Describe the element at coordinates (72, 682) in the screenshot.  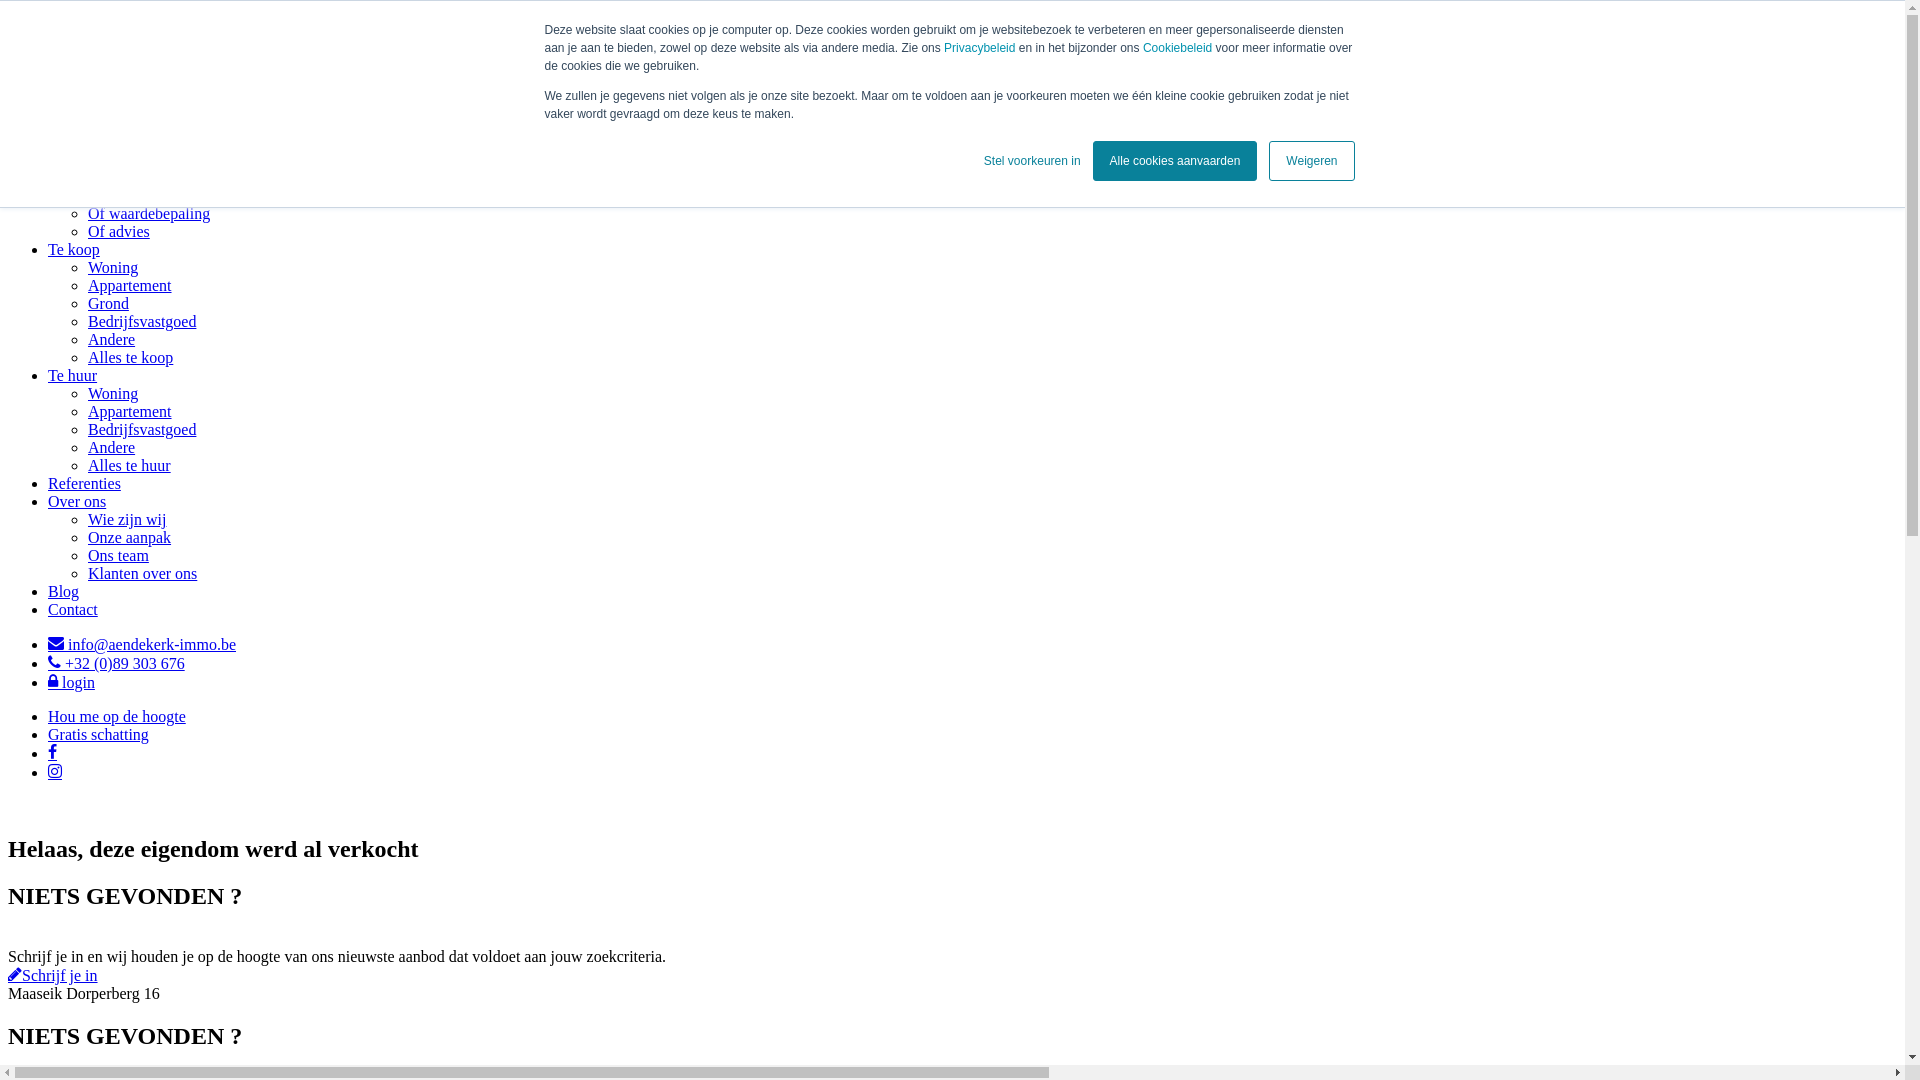
I see `login` at that location.